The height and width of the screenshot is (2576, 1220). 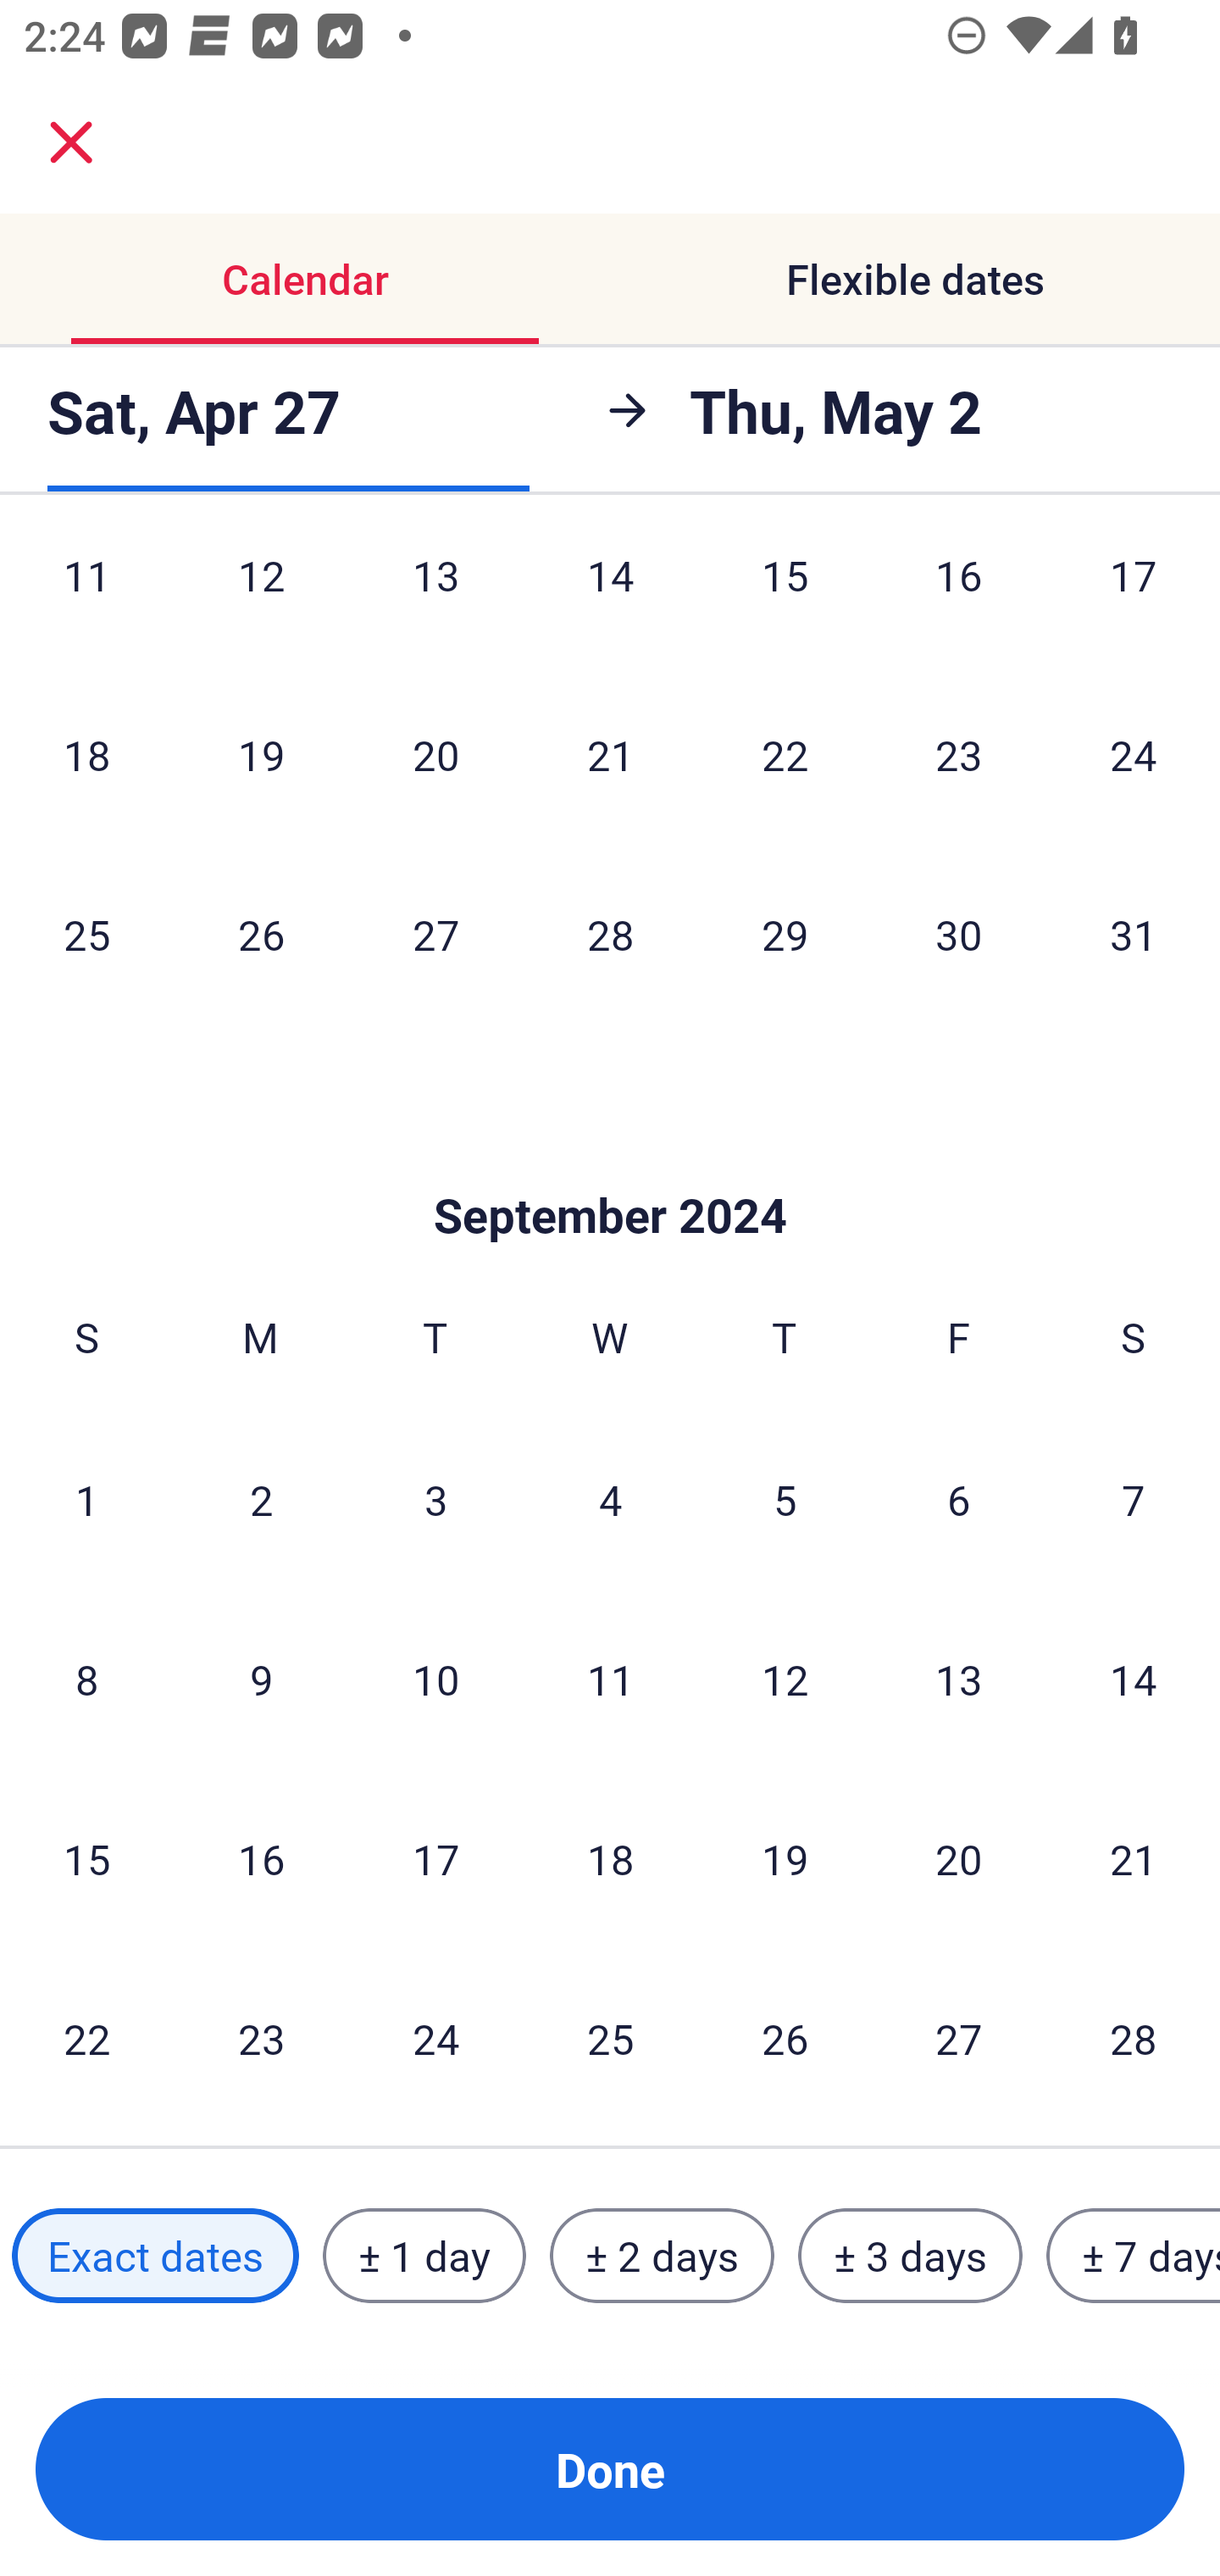 I want to click on Skip to Done, so click(x=610, y=1166).